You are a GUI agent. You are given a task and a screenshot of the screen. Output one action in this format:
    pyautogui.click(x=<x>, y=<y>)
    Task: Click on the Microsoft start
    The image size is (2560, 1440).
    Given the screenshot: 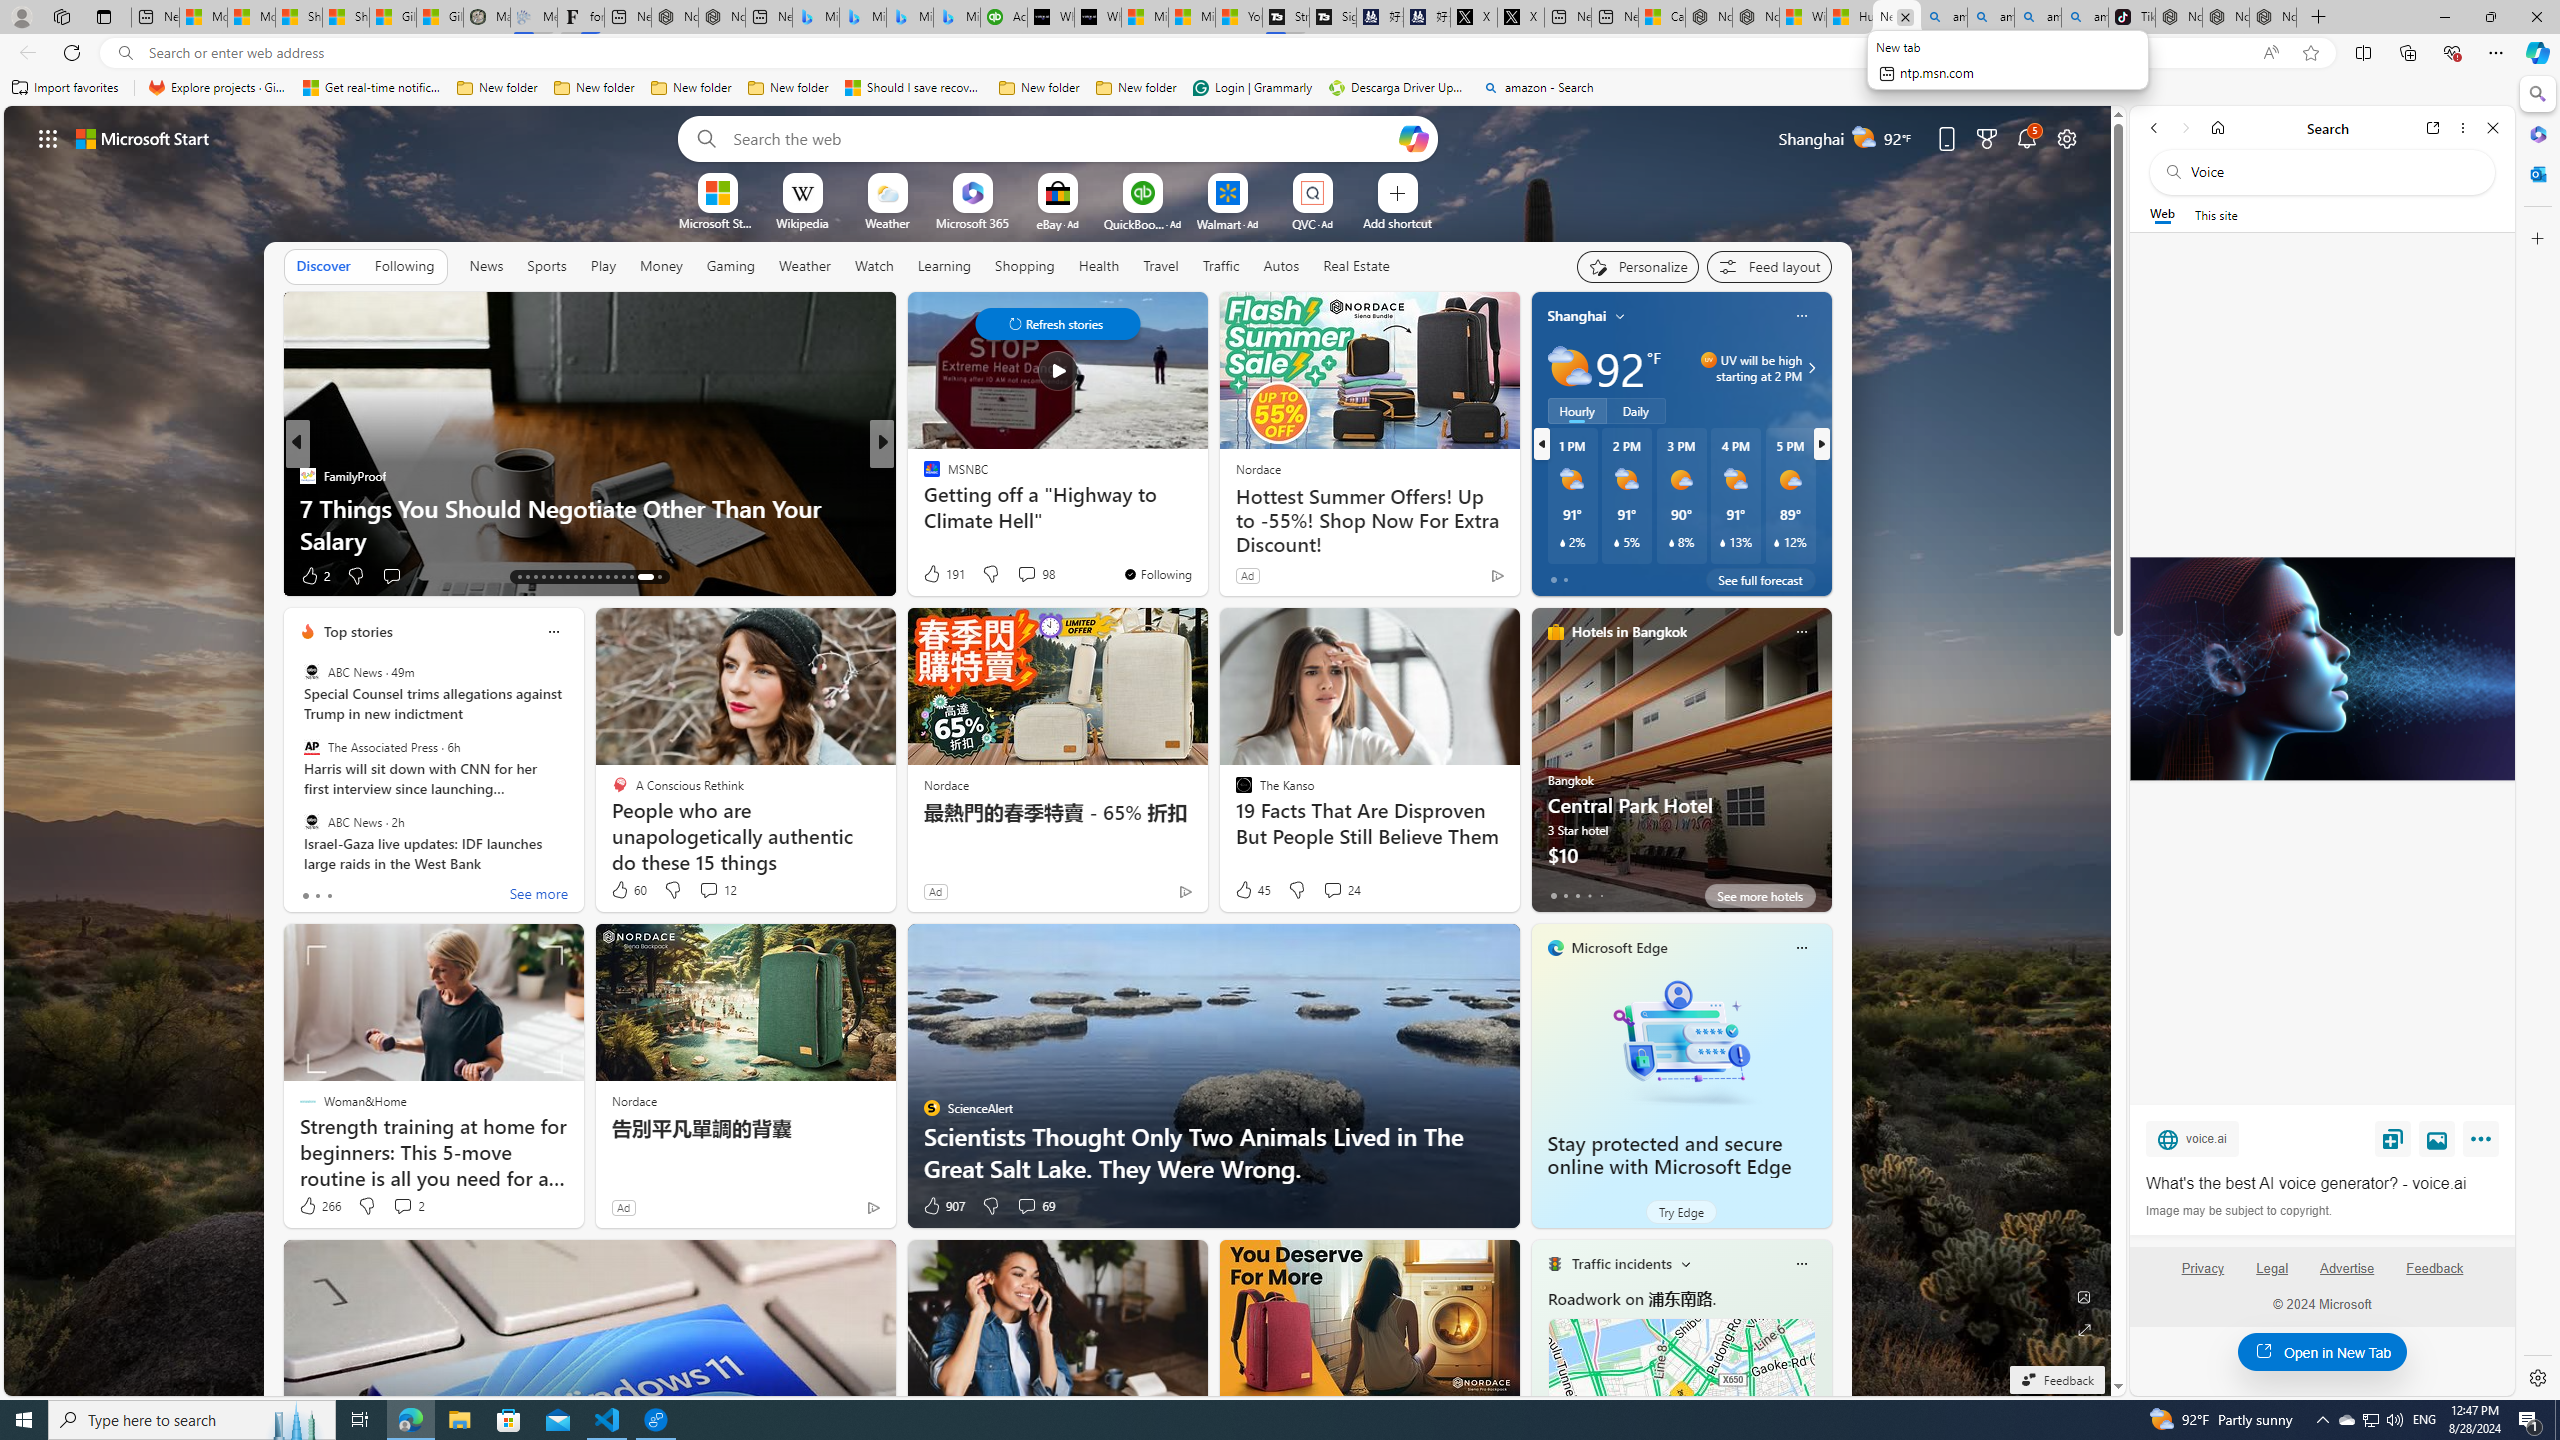 What is the action you would take?
    pyautogui.click(x=143, y=138)
    